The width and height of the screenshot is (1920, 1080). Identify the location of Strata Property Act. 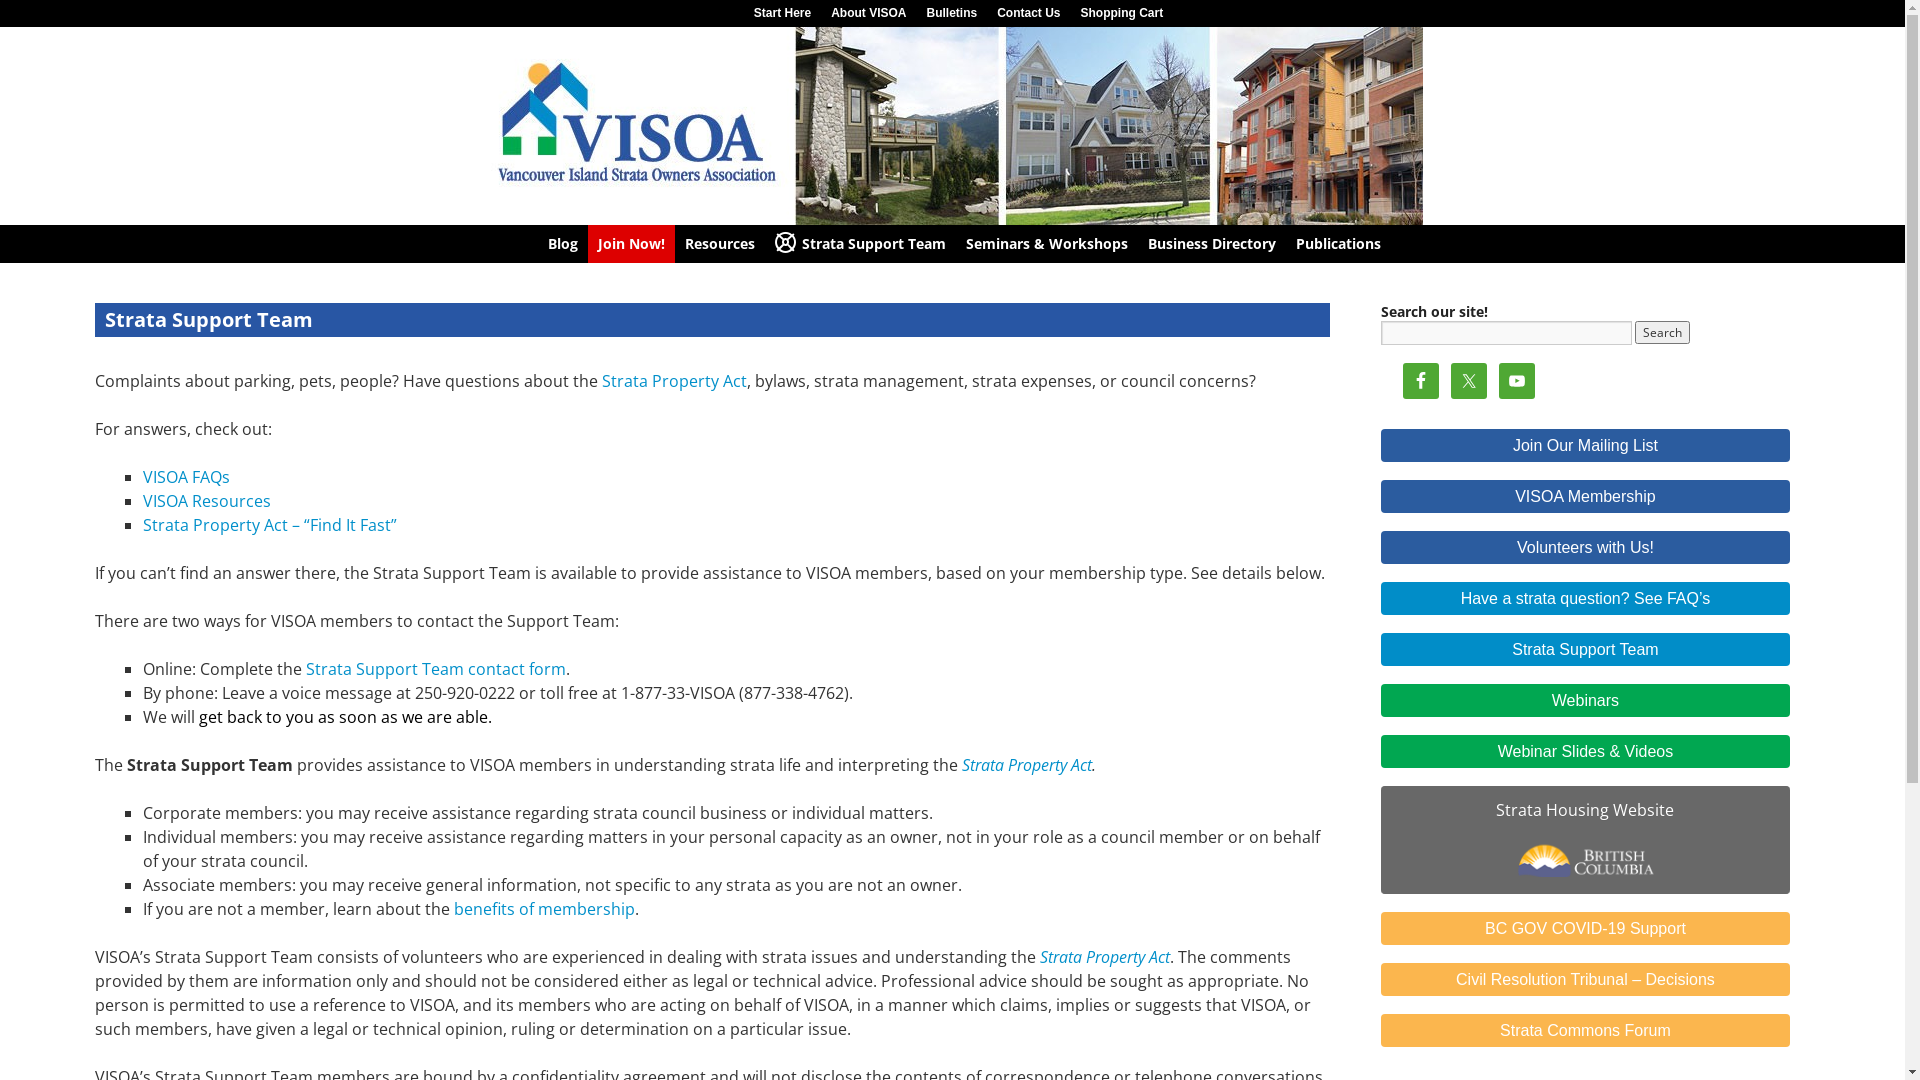
(1105, 957).